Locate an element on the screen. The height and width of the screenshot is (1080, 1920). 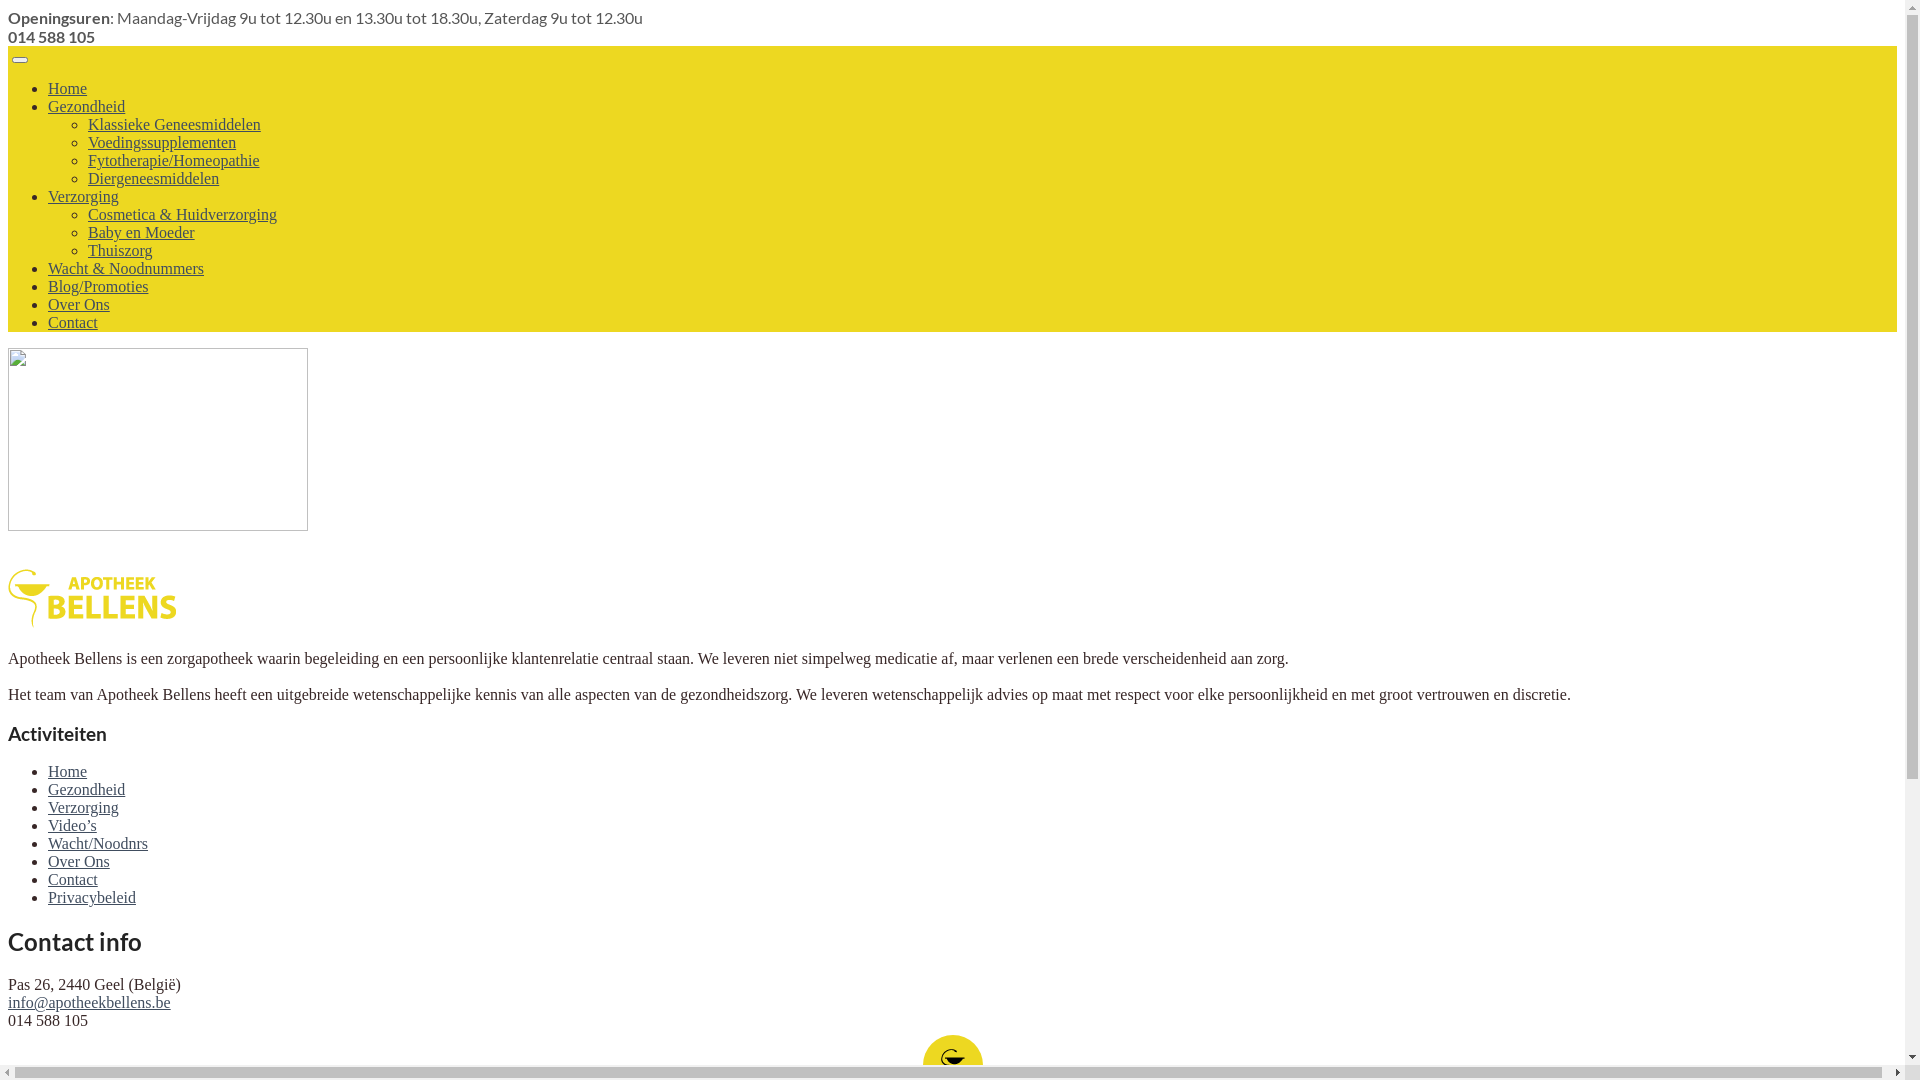
Klassieke Geneesmiddelen is located at coordinates (174, 124).